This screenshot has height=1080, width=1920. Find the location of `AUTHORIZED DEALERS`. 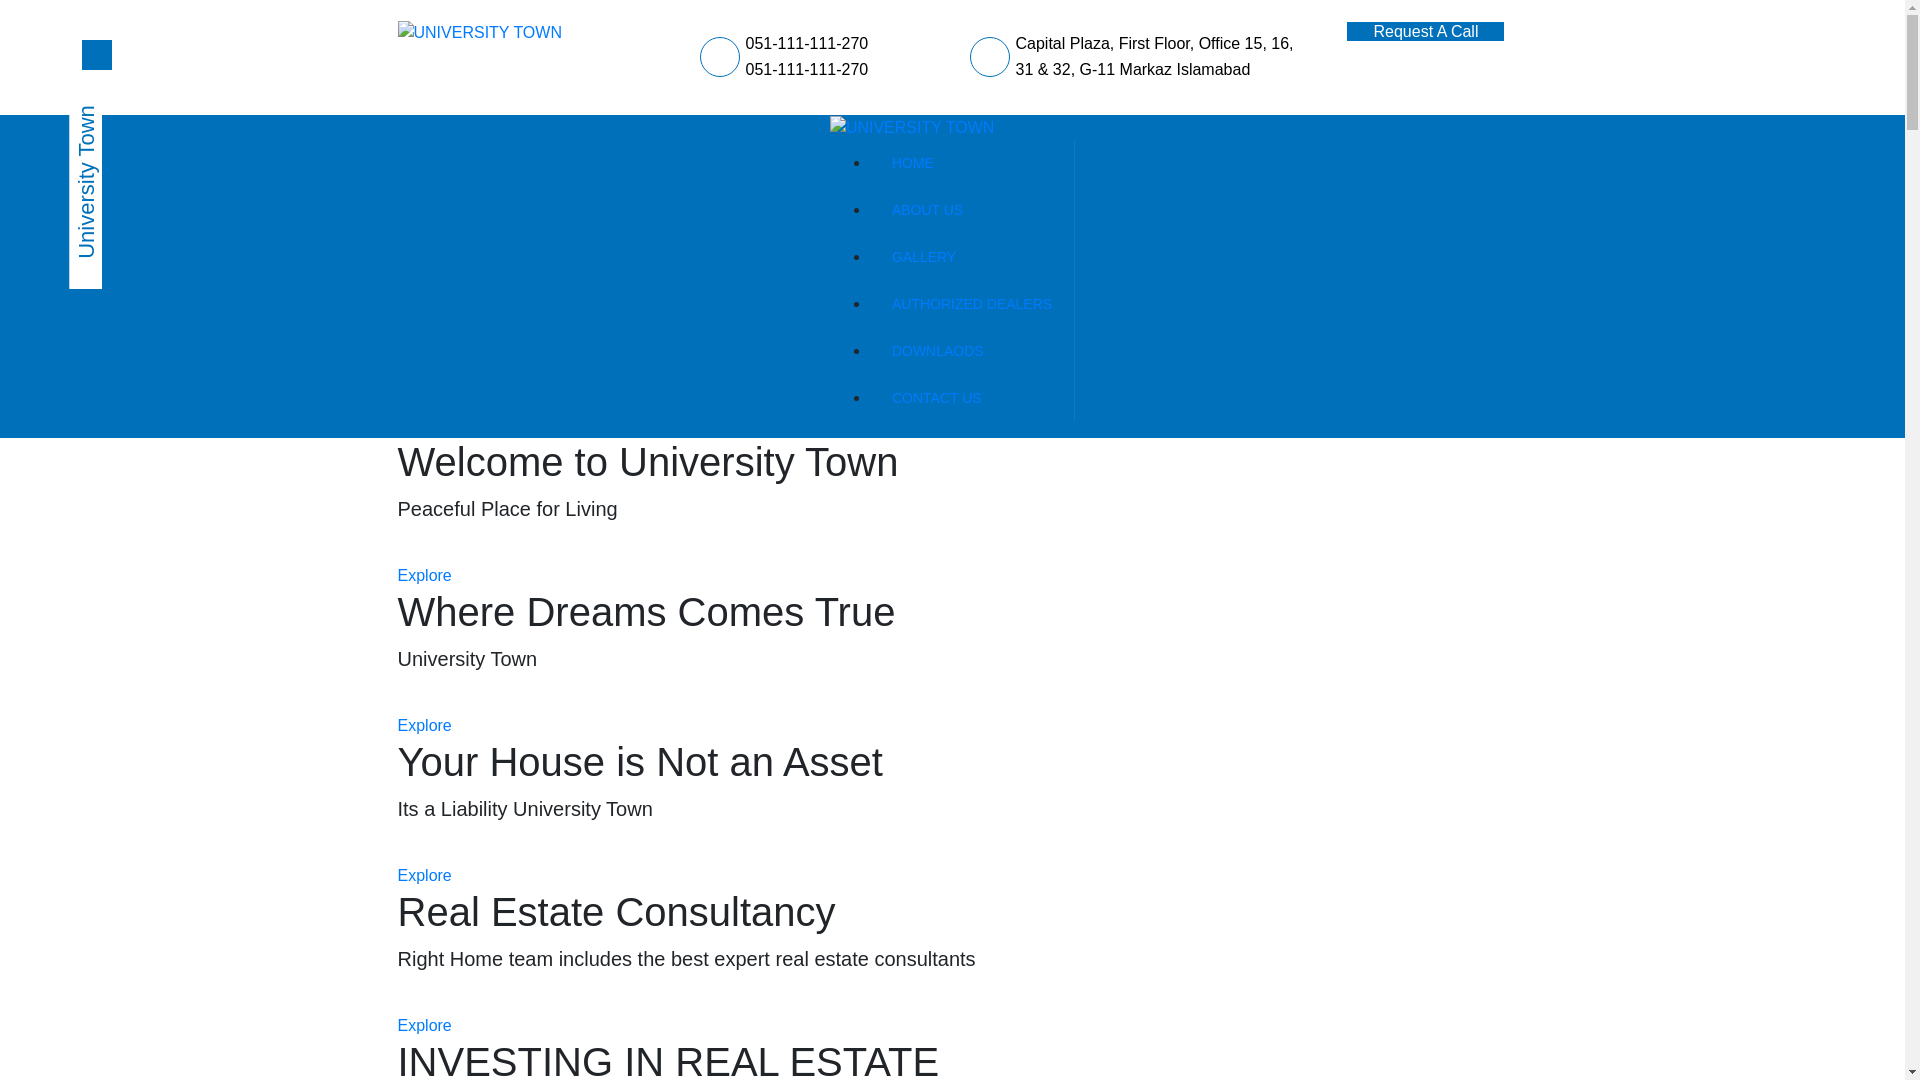

AUTHORIZED DEALERS is located at coordinates (972, 304).